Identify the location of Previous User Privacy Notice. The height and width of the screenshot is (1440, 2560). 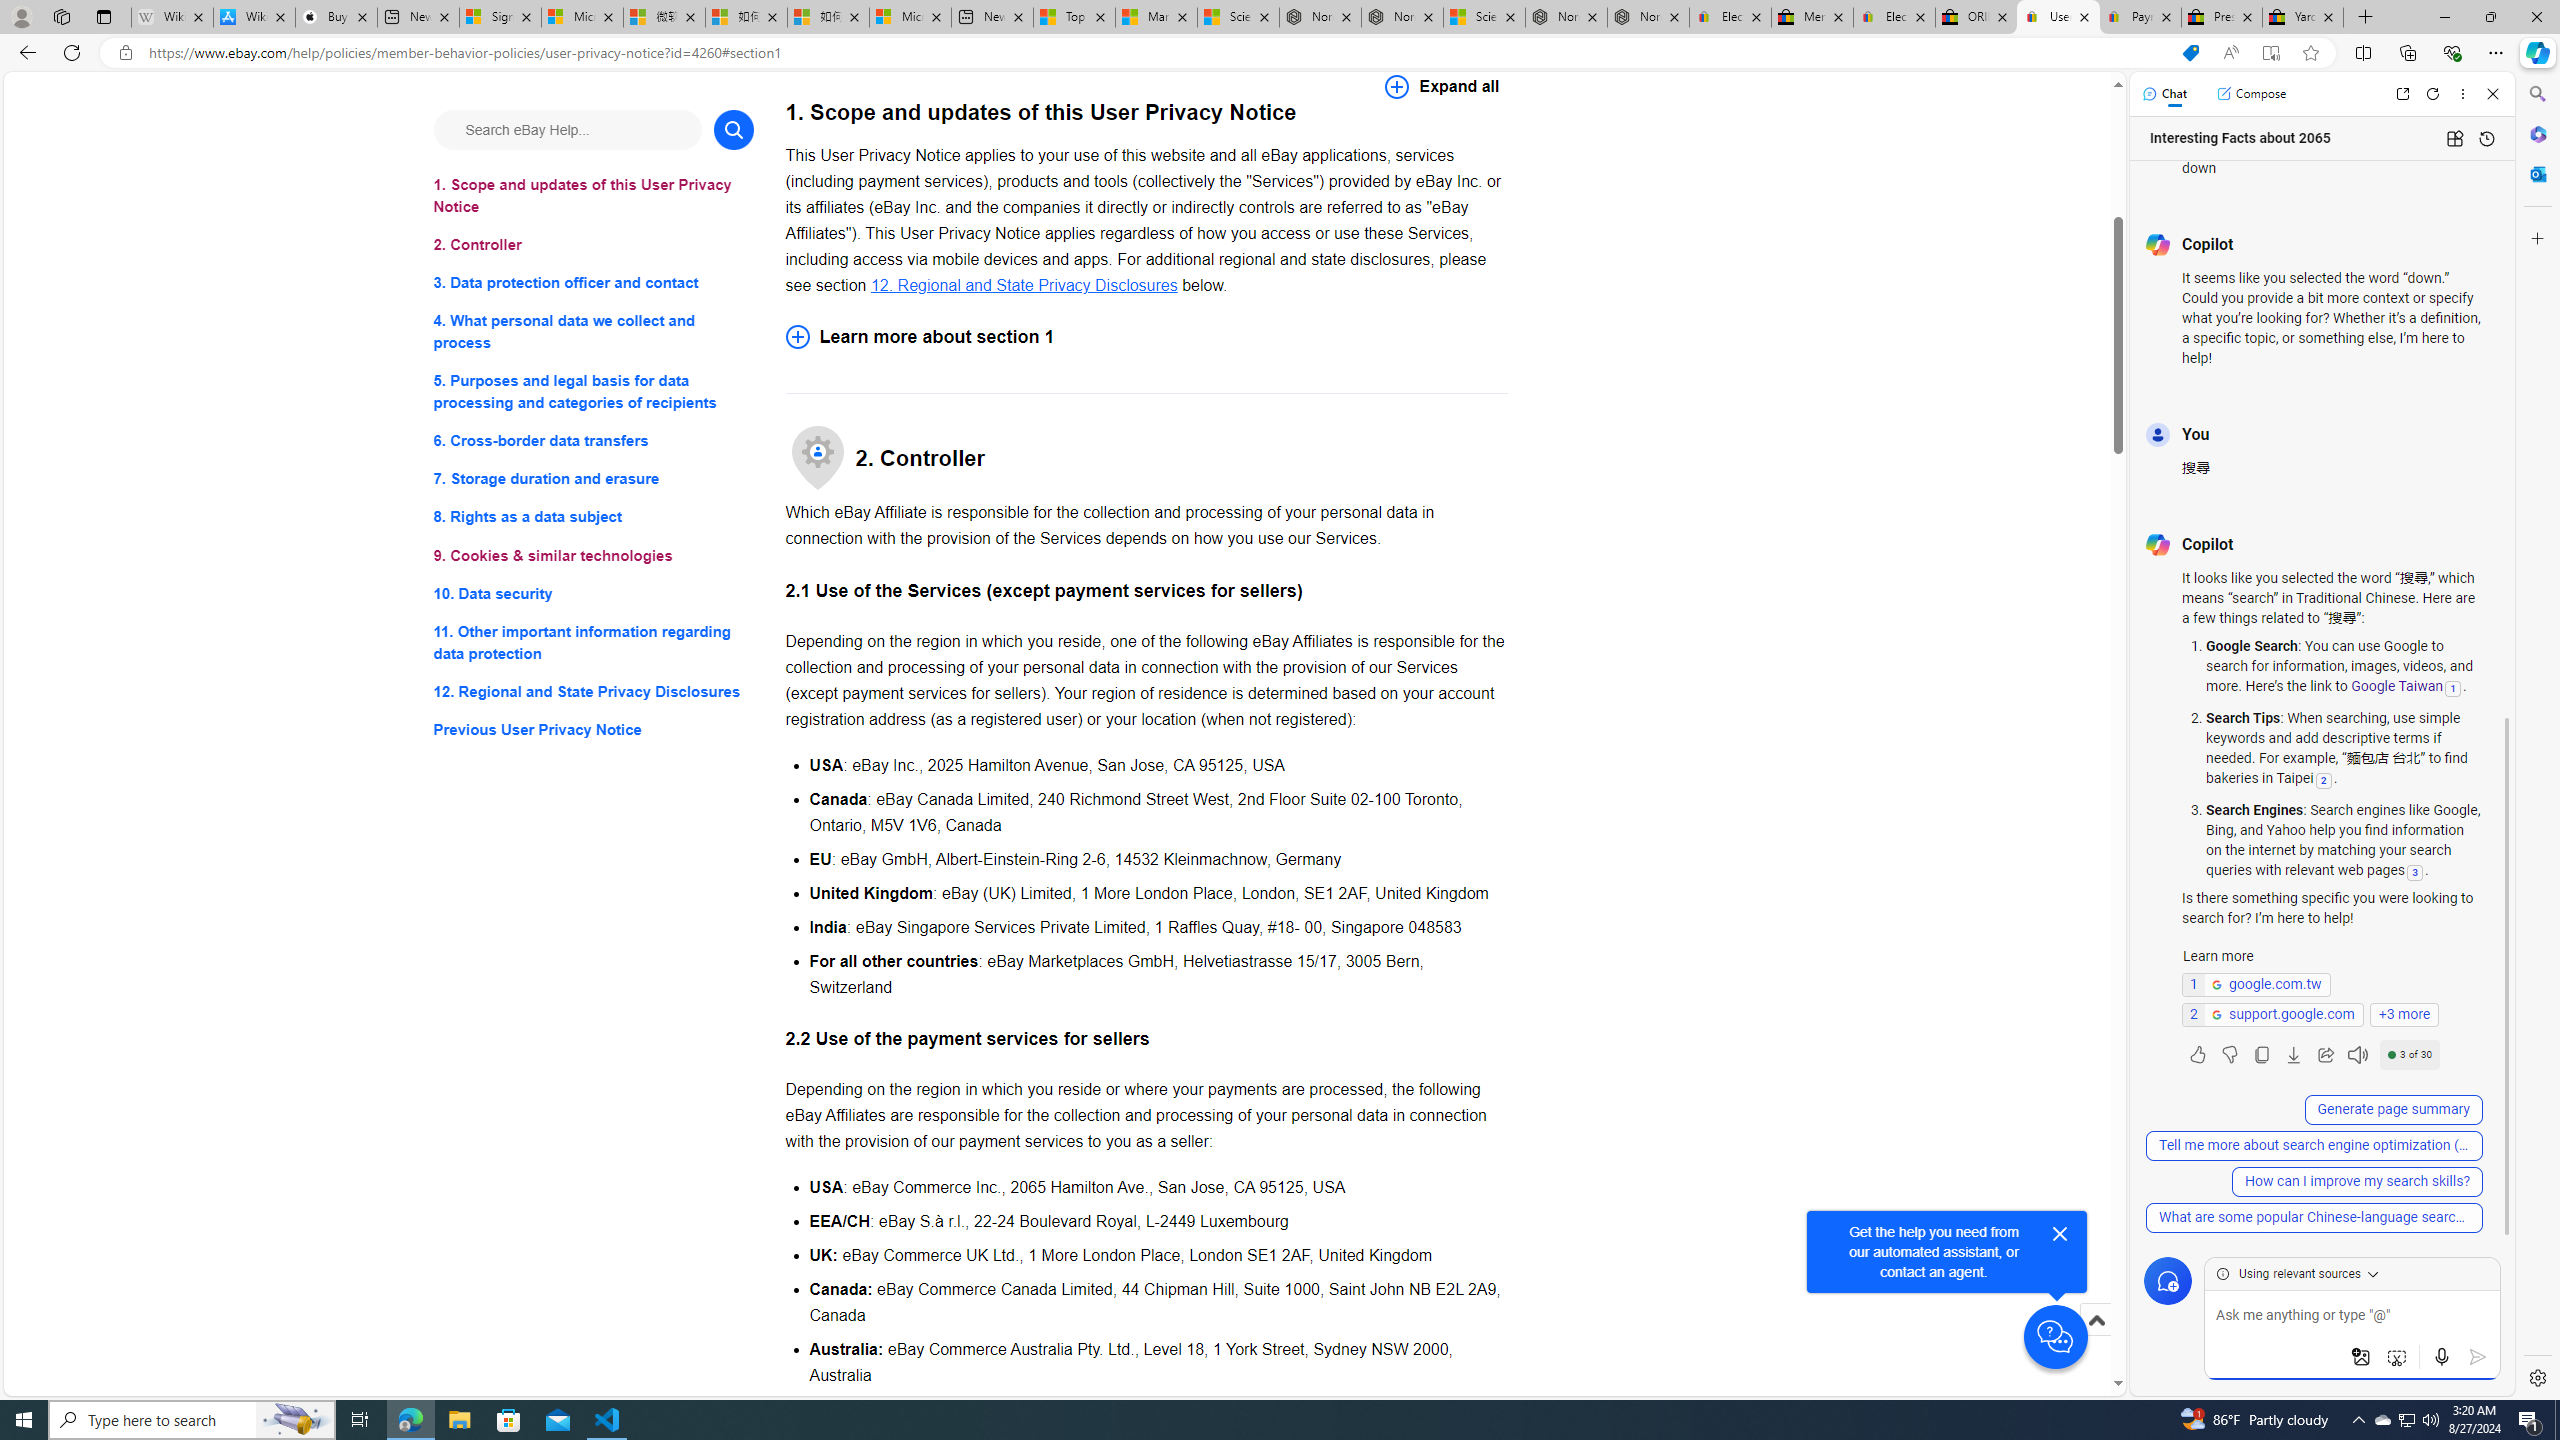
(594, 730).